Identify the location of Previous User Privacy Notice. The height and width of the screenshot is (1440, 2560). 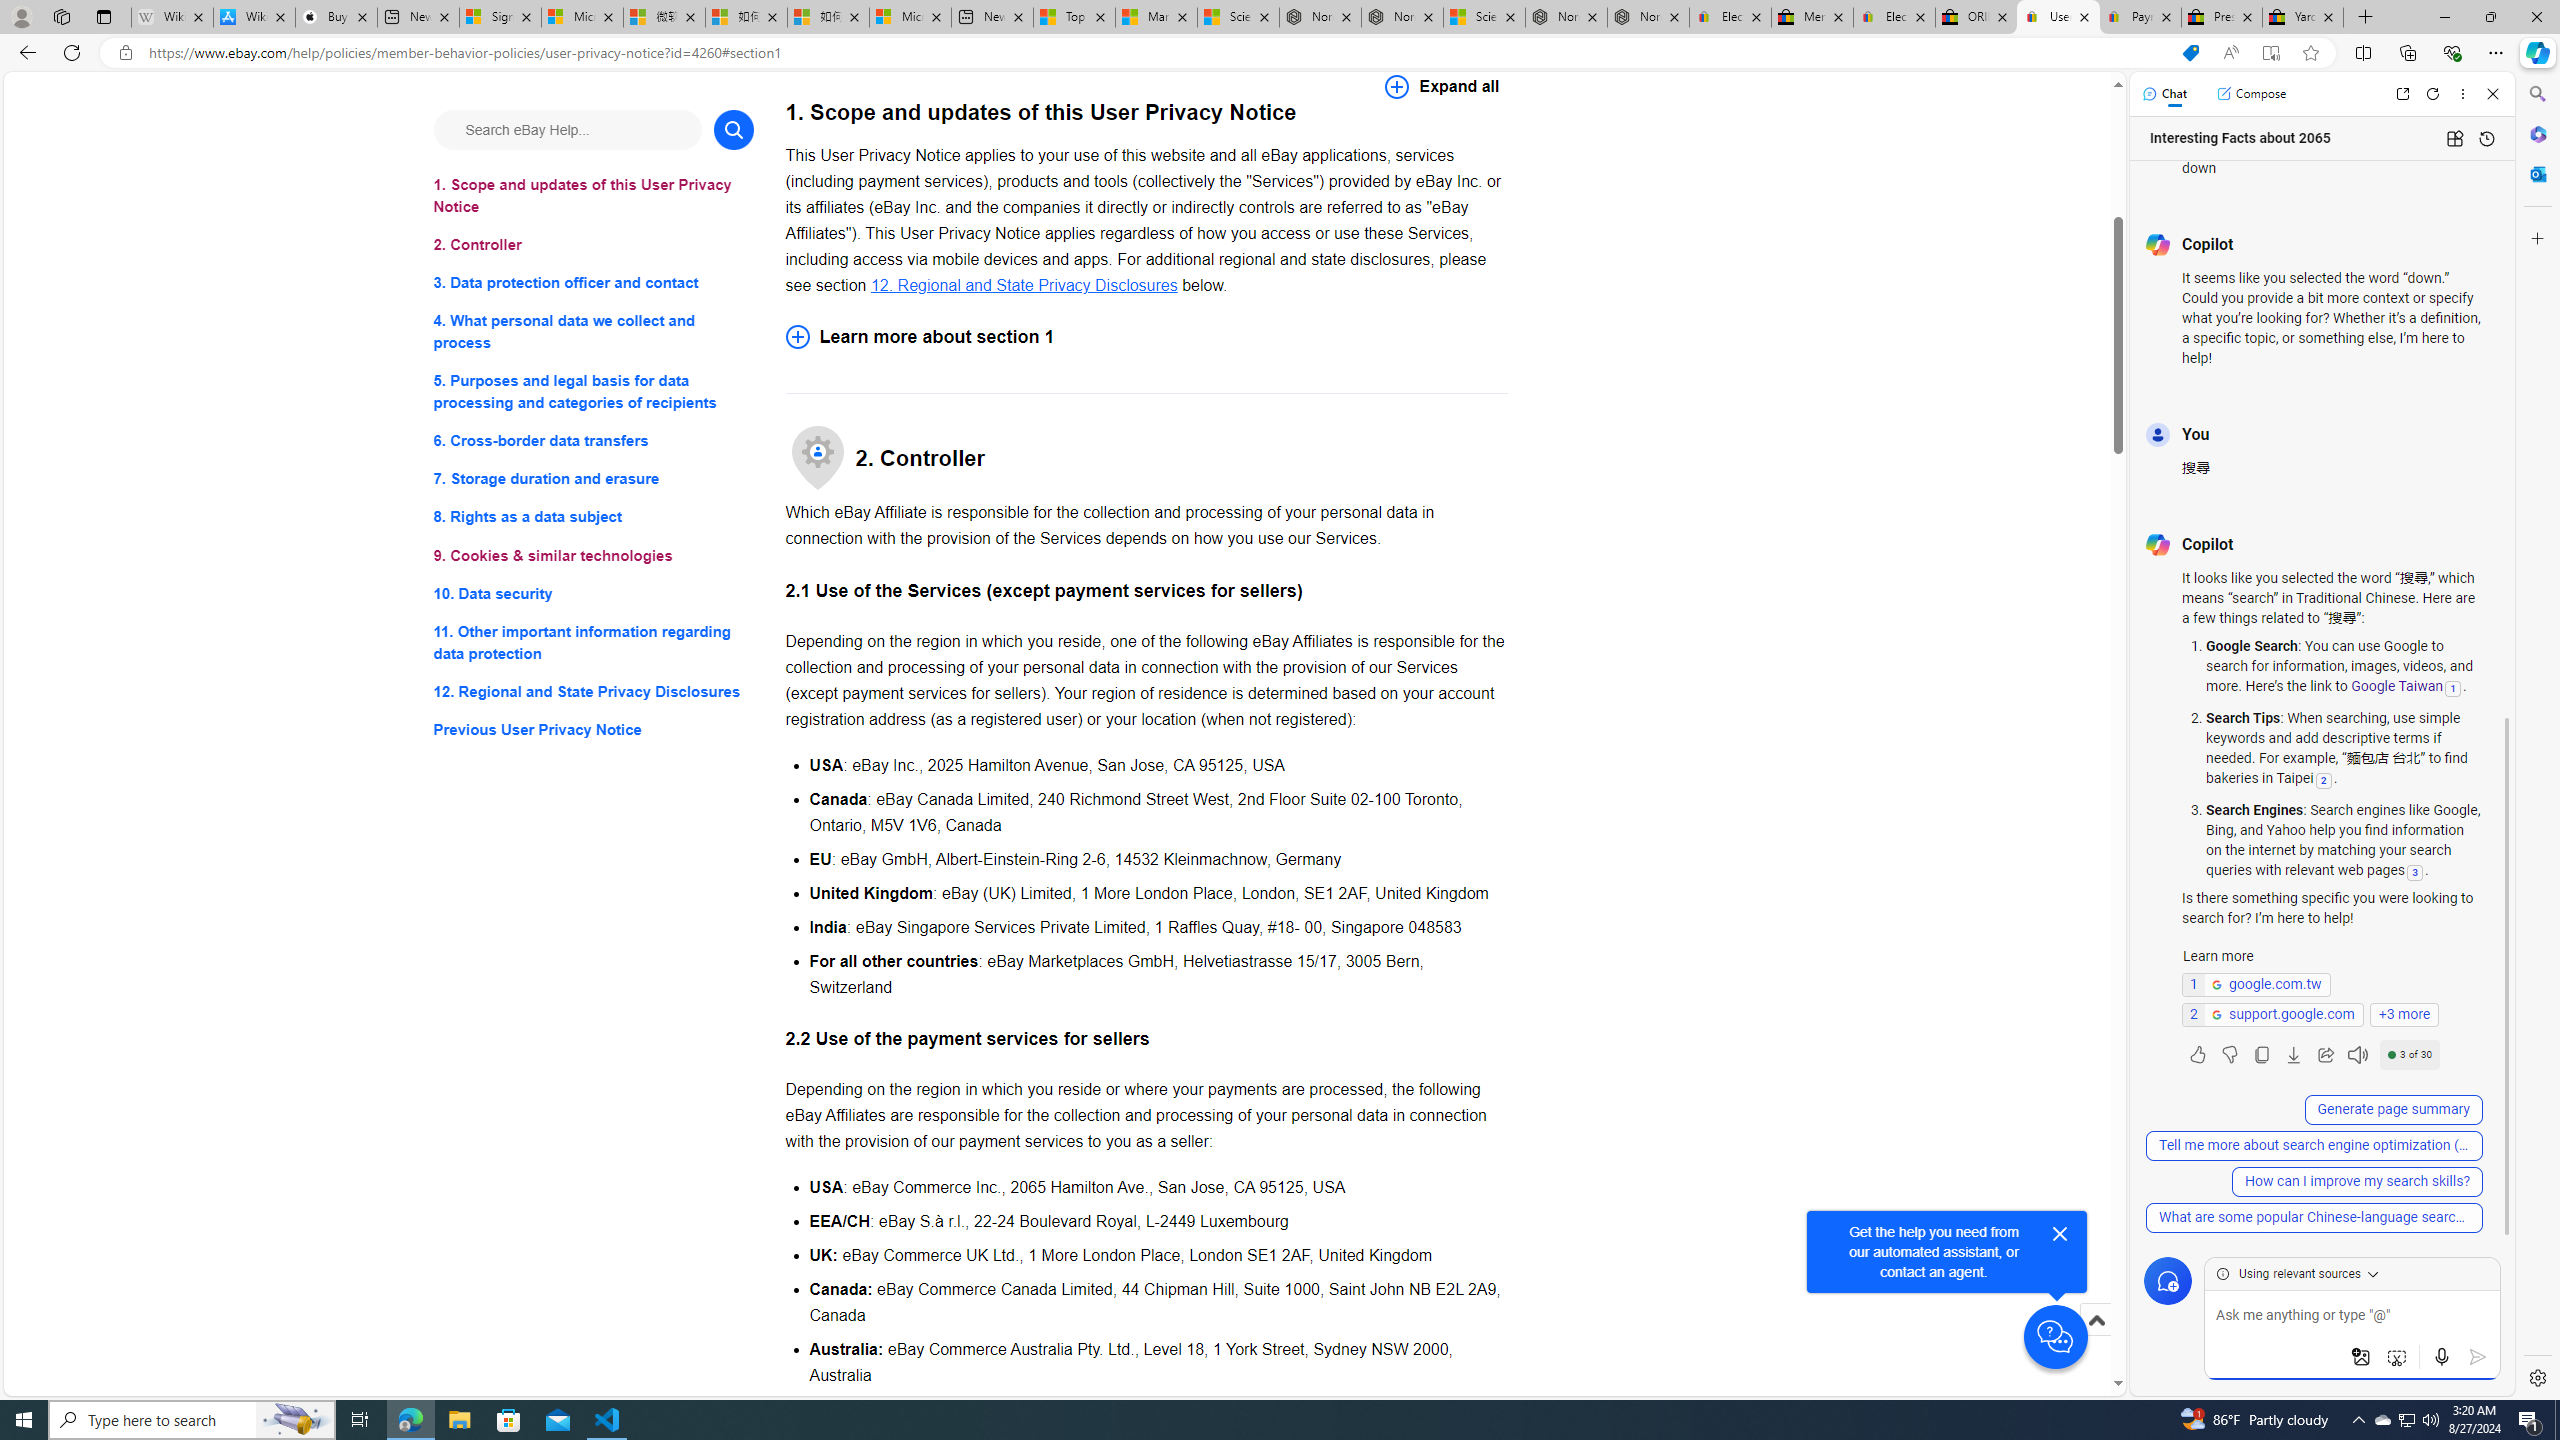
(594, 730).